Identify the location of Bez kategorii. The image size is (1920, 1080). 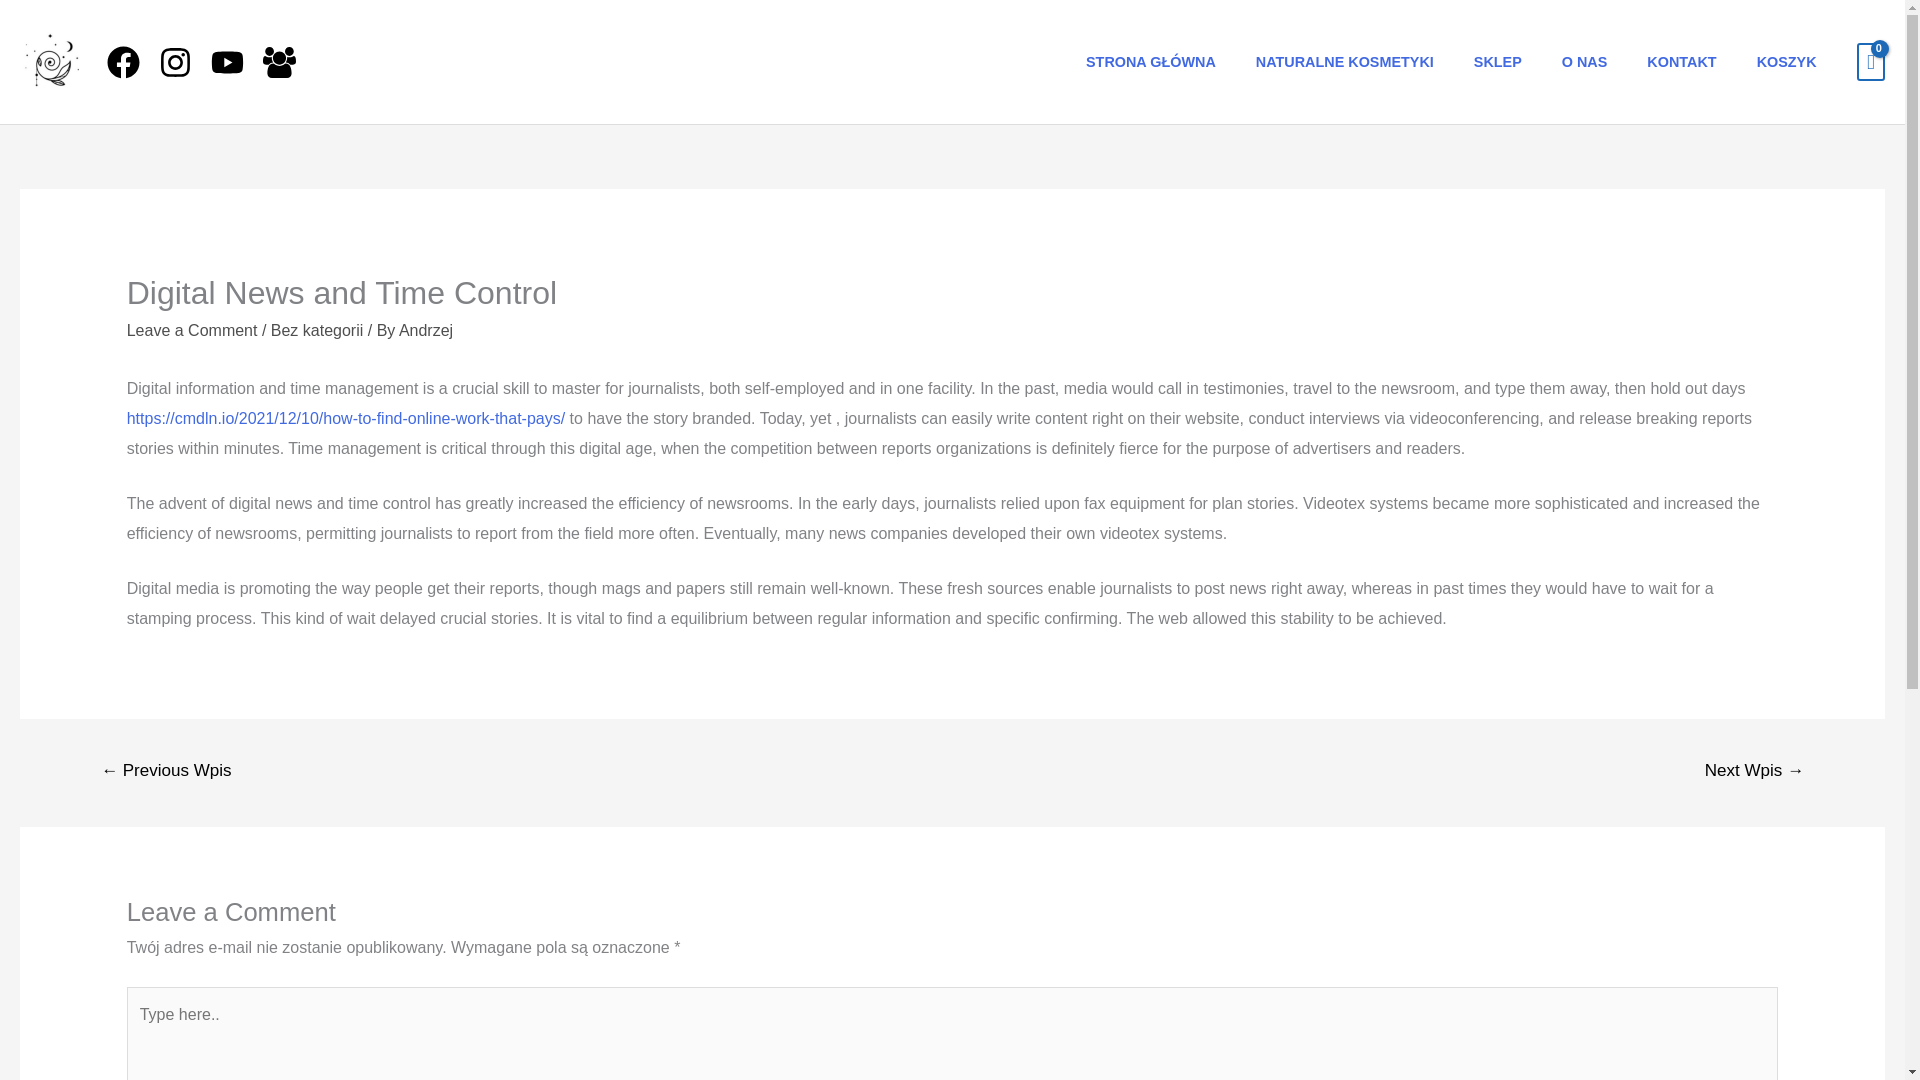
(317, 330).